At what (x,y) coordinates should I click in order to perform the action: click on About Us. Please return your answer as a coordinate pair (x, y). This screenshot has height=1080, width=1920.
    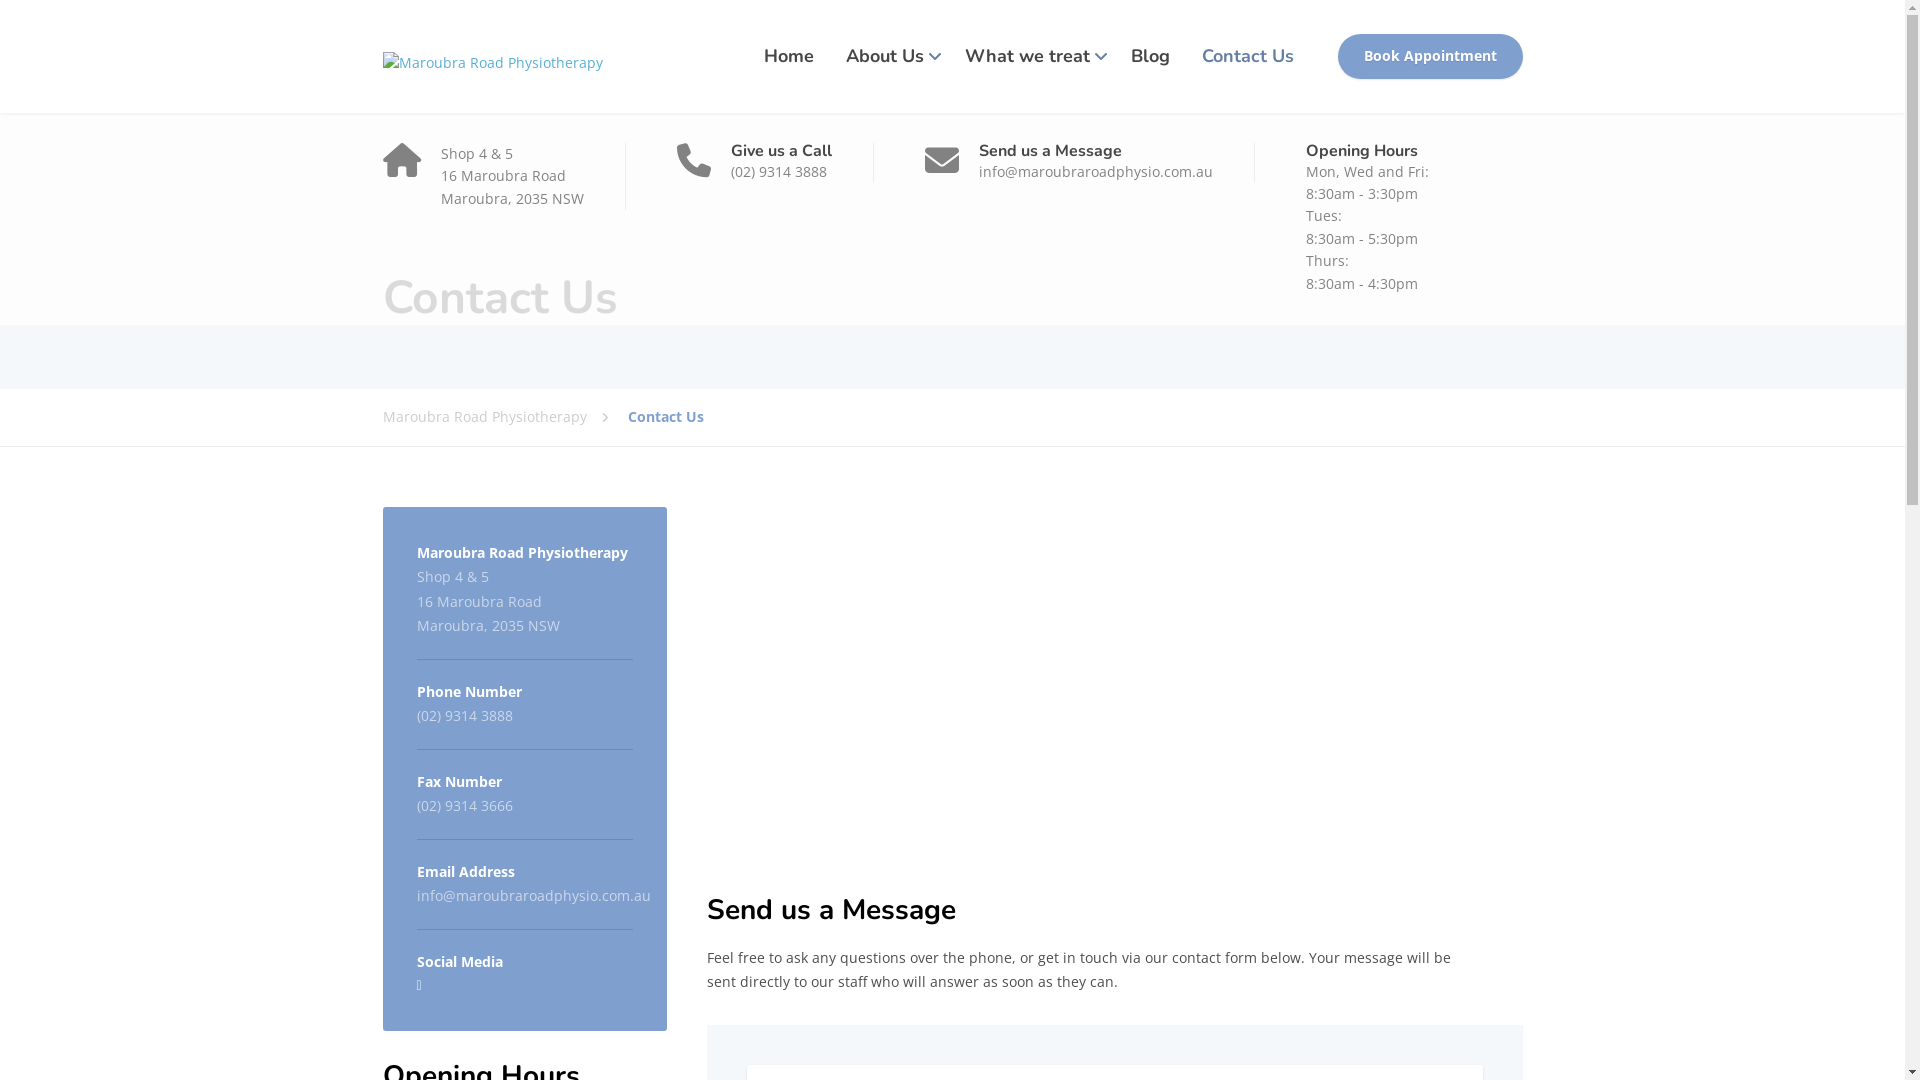
    Looking at the image, I should click on (890, 56).